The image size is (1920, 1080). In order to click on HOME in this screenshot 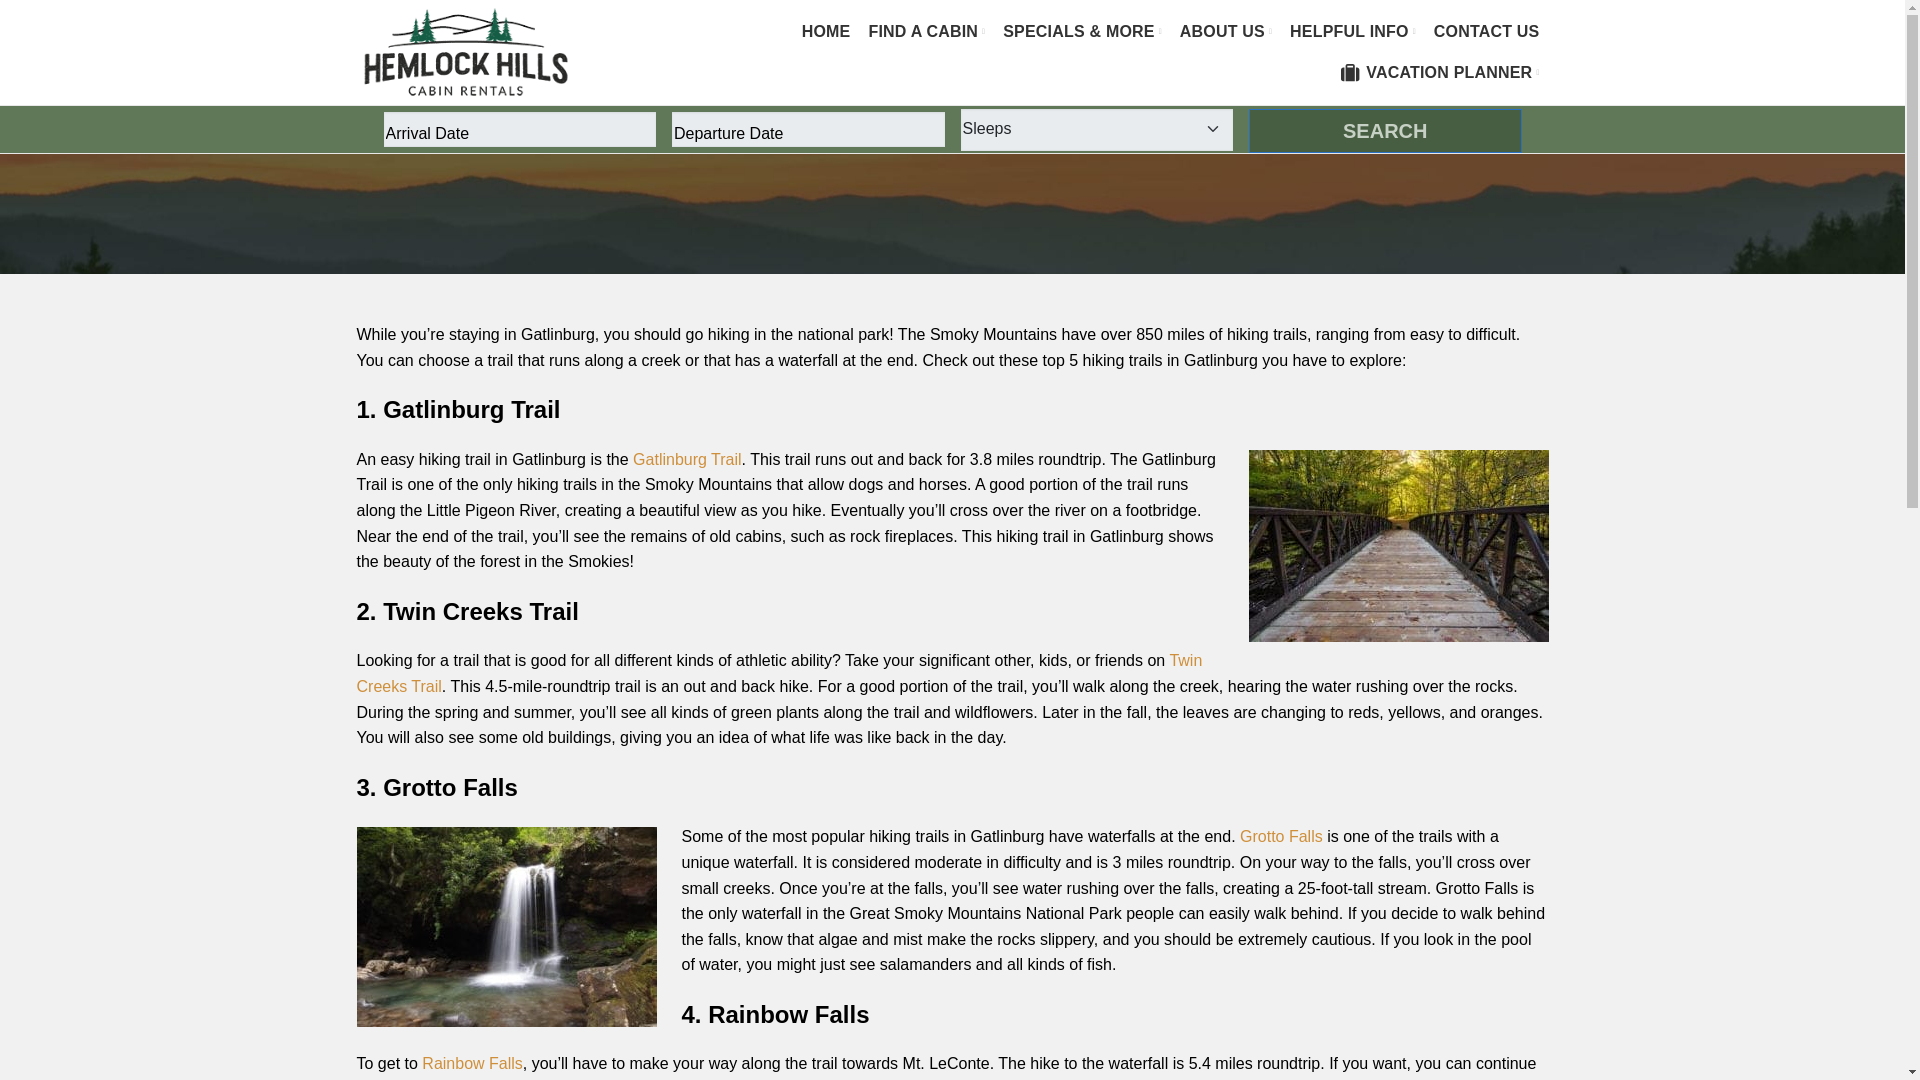, I will do `click(826, 31)`.